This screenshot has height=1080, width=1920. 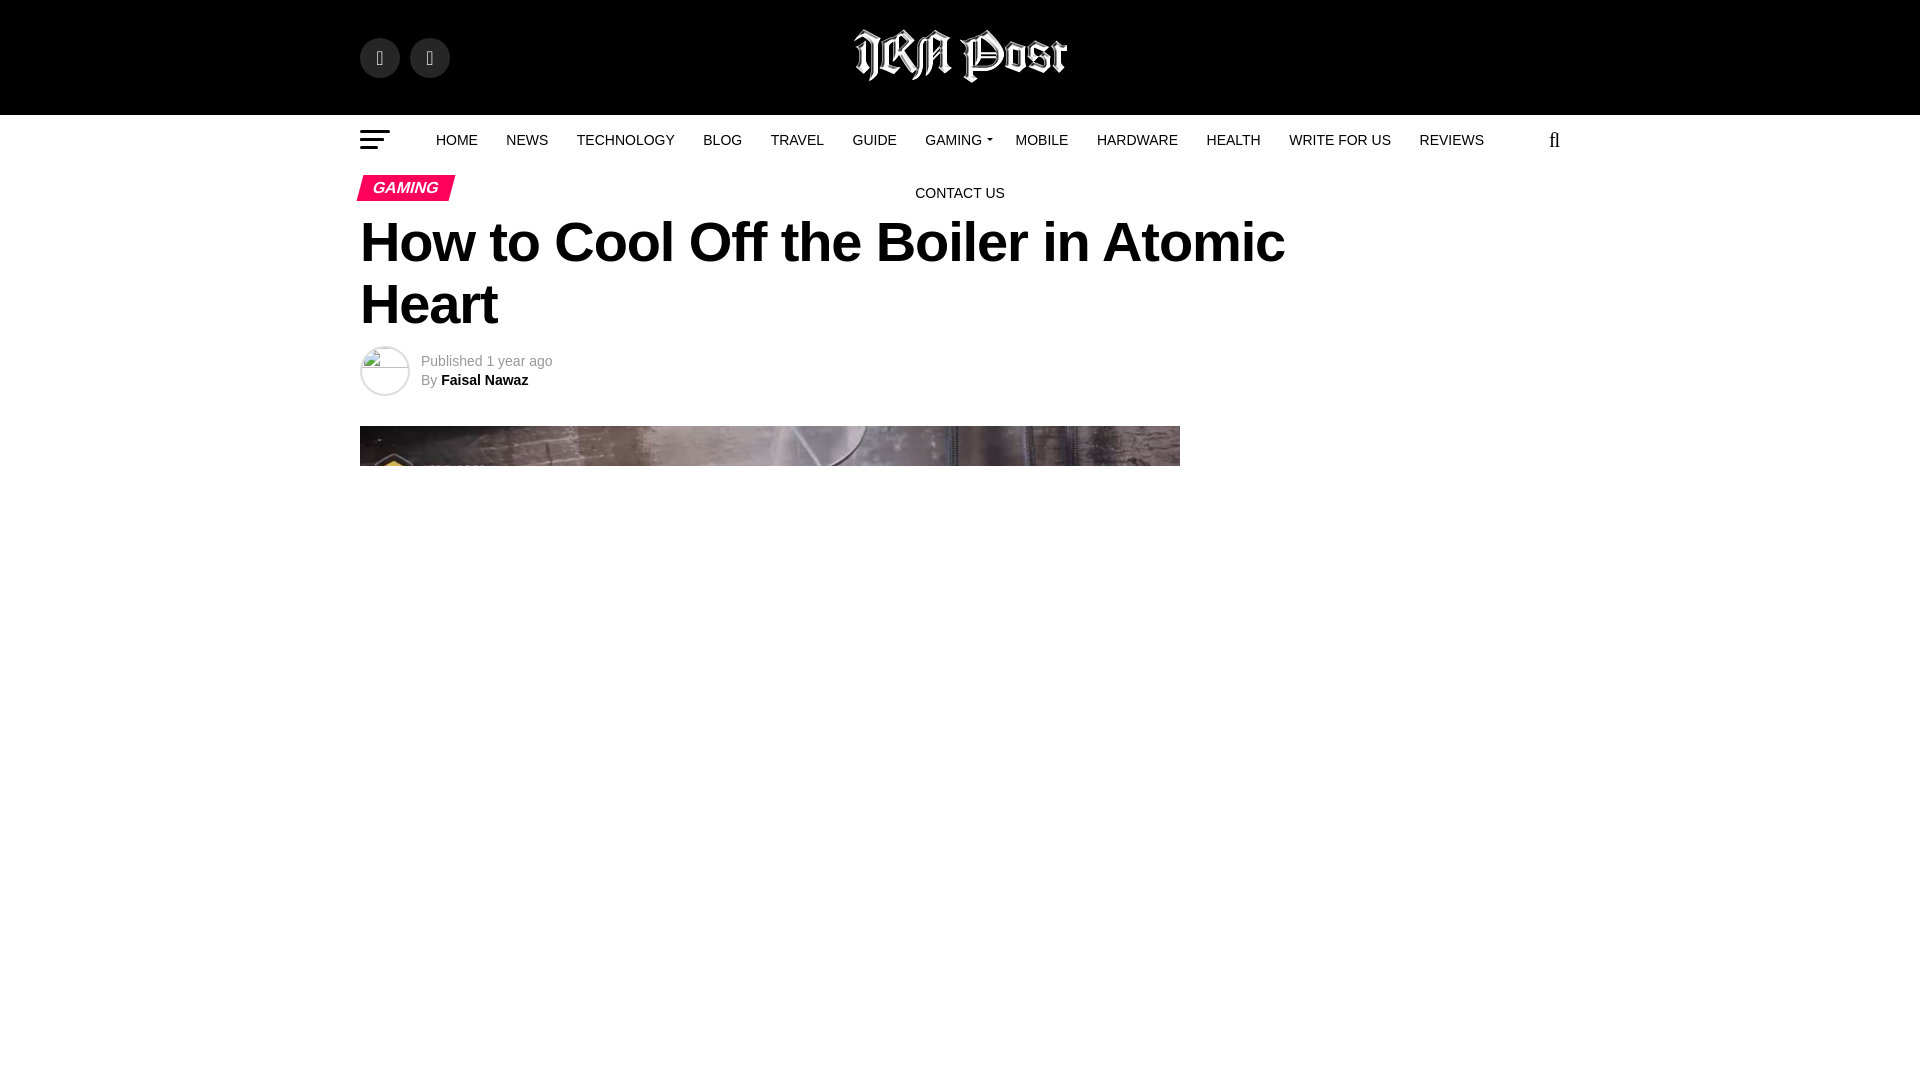 What do you see at coordinates (626, 140) in the screenshot?
I see `TECHNOLOGY` at bounding box center [626, 140].